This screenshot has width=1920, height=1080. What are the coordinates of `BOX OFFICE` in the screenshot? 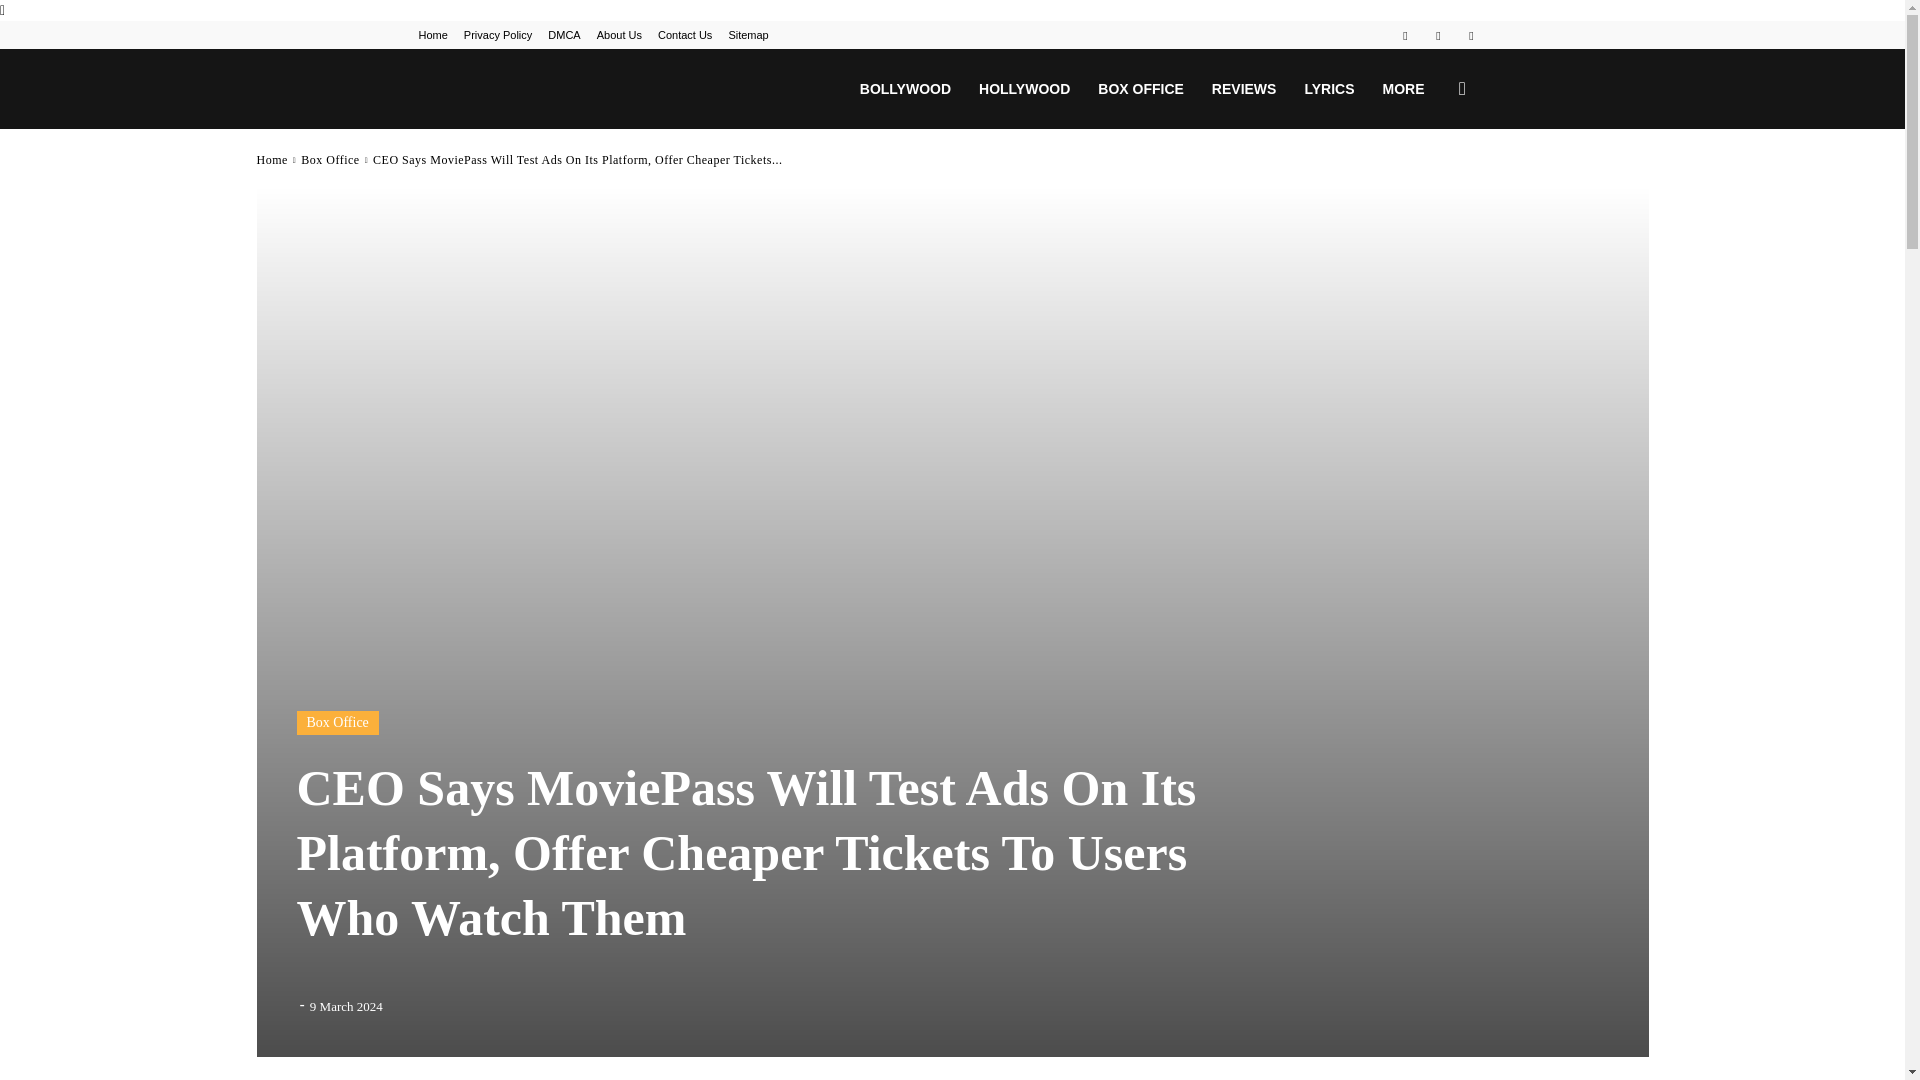 It's located at (1141, 88).